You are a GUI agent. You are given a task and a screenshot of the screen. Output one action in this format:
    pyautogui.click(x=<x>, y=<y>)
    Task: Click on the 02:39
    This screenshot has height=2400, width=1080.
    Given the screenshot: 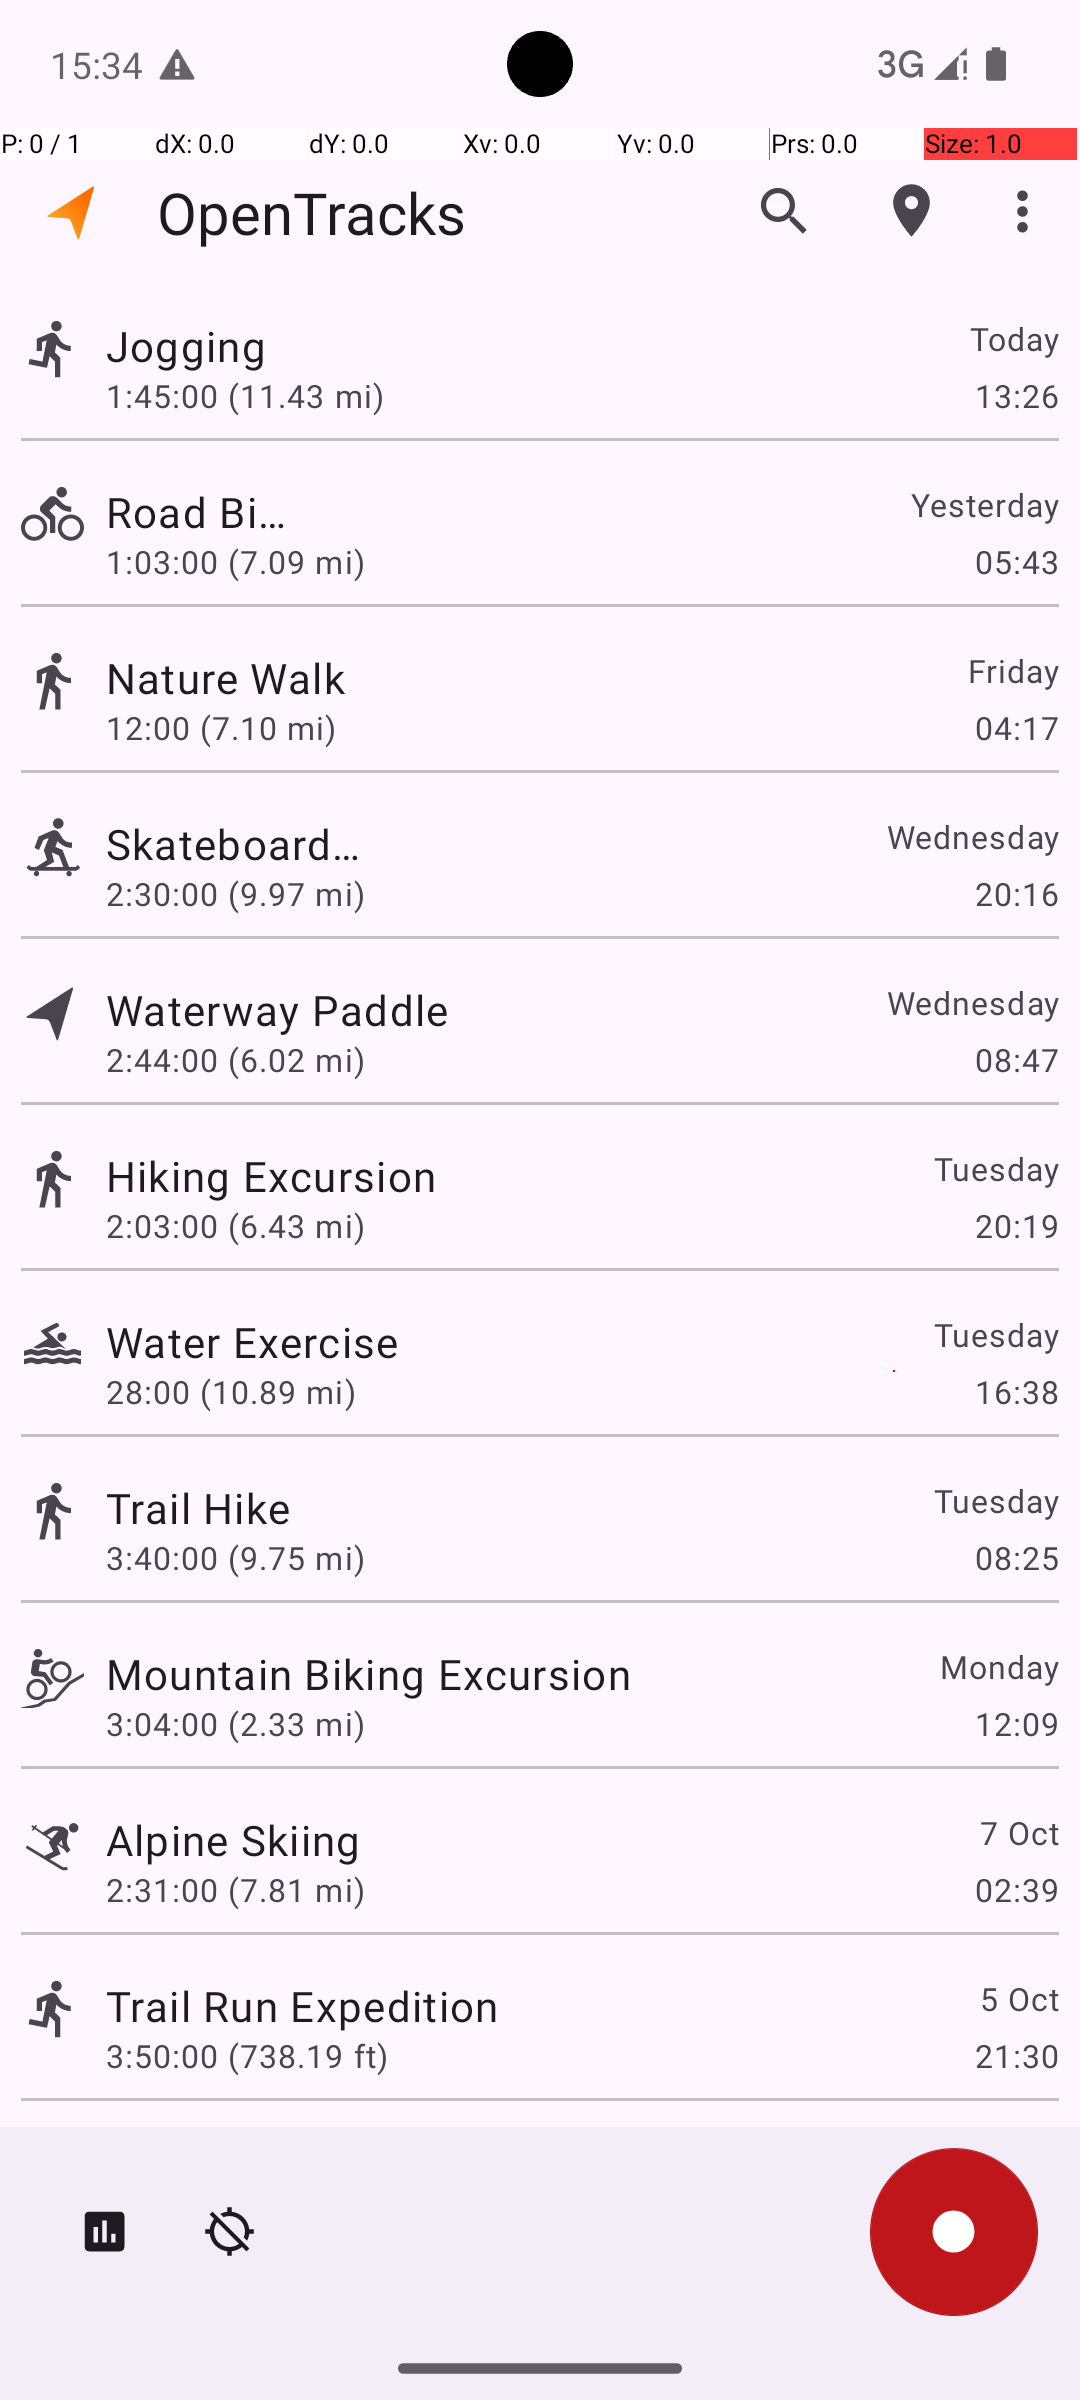 What is the action you would take?
    pyautogui.click(x=1016, y=1890)
    